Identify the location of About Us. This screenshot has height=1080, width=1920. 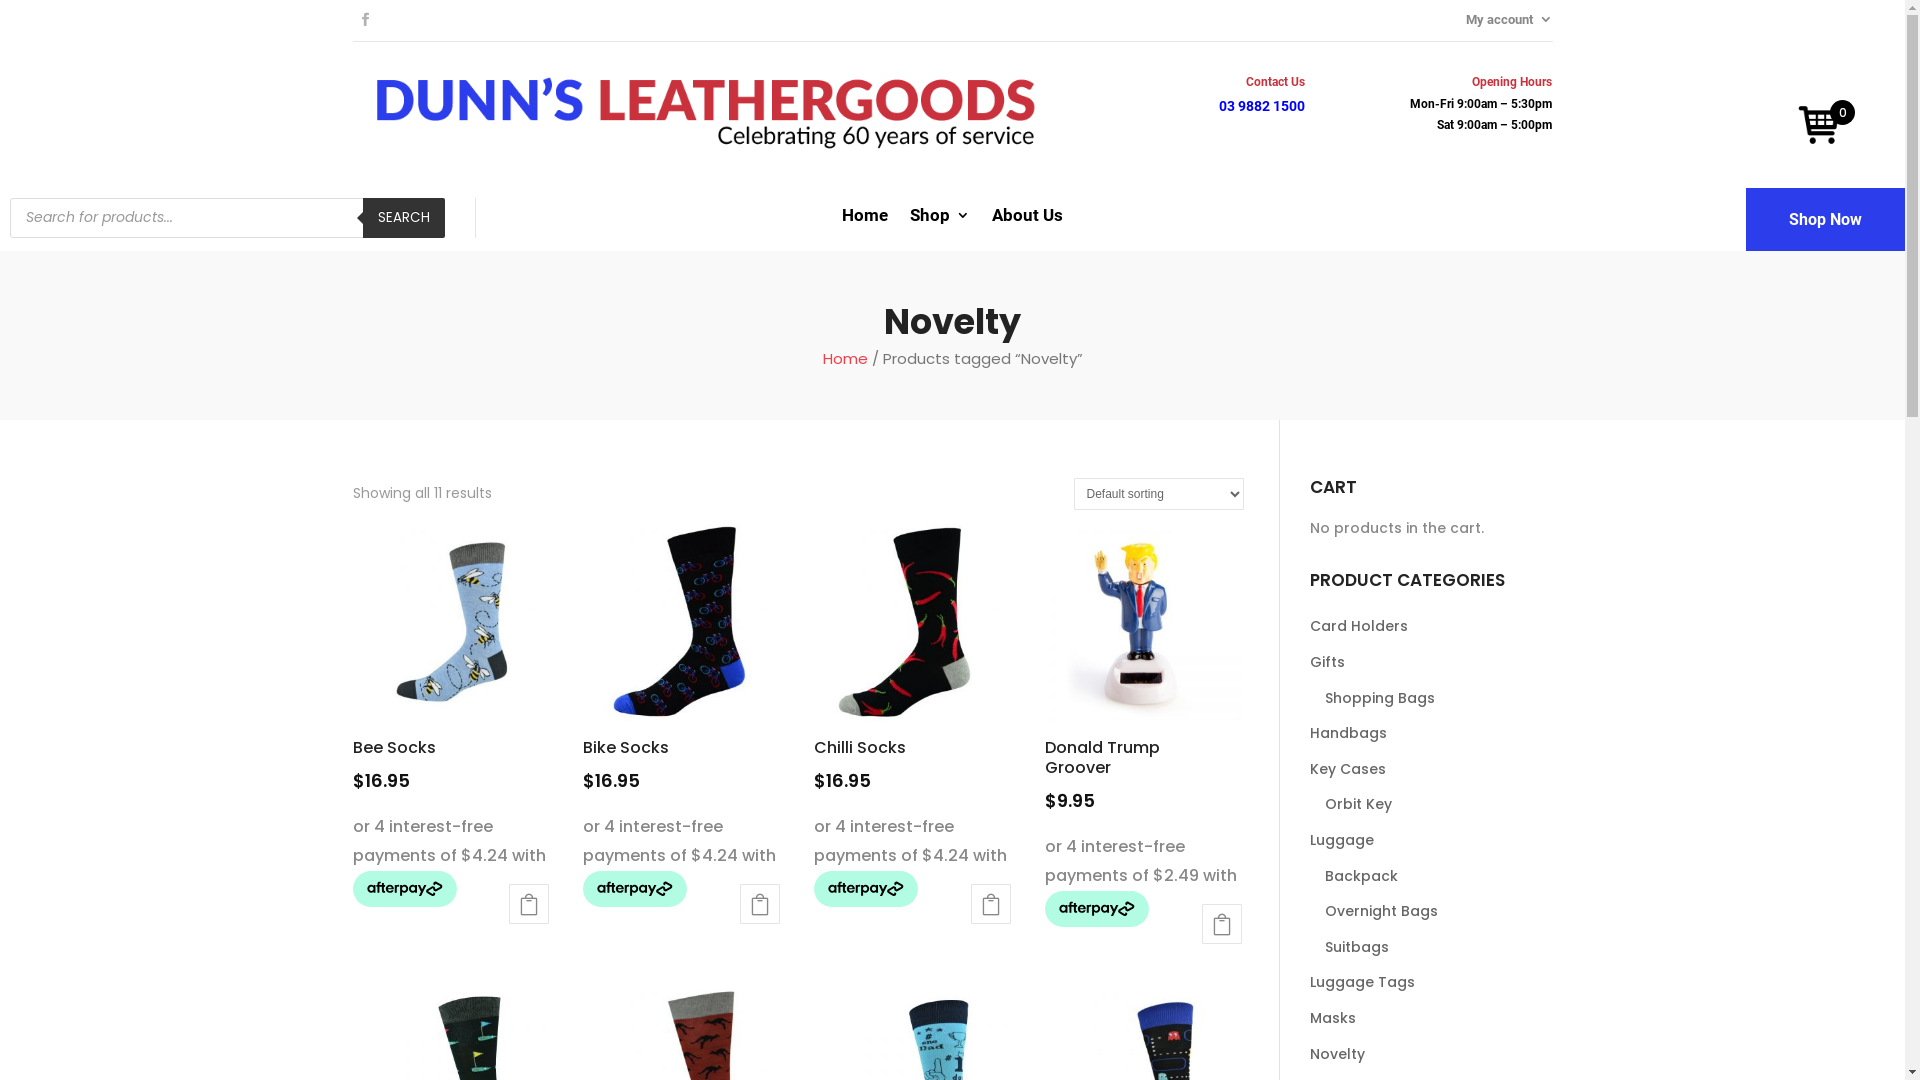
(1028, 220).